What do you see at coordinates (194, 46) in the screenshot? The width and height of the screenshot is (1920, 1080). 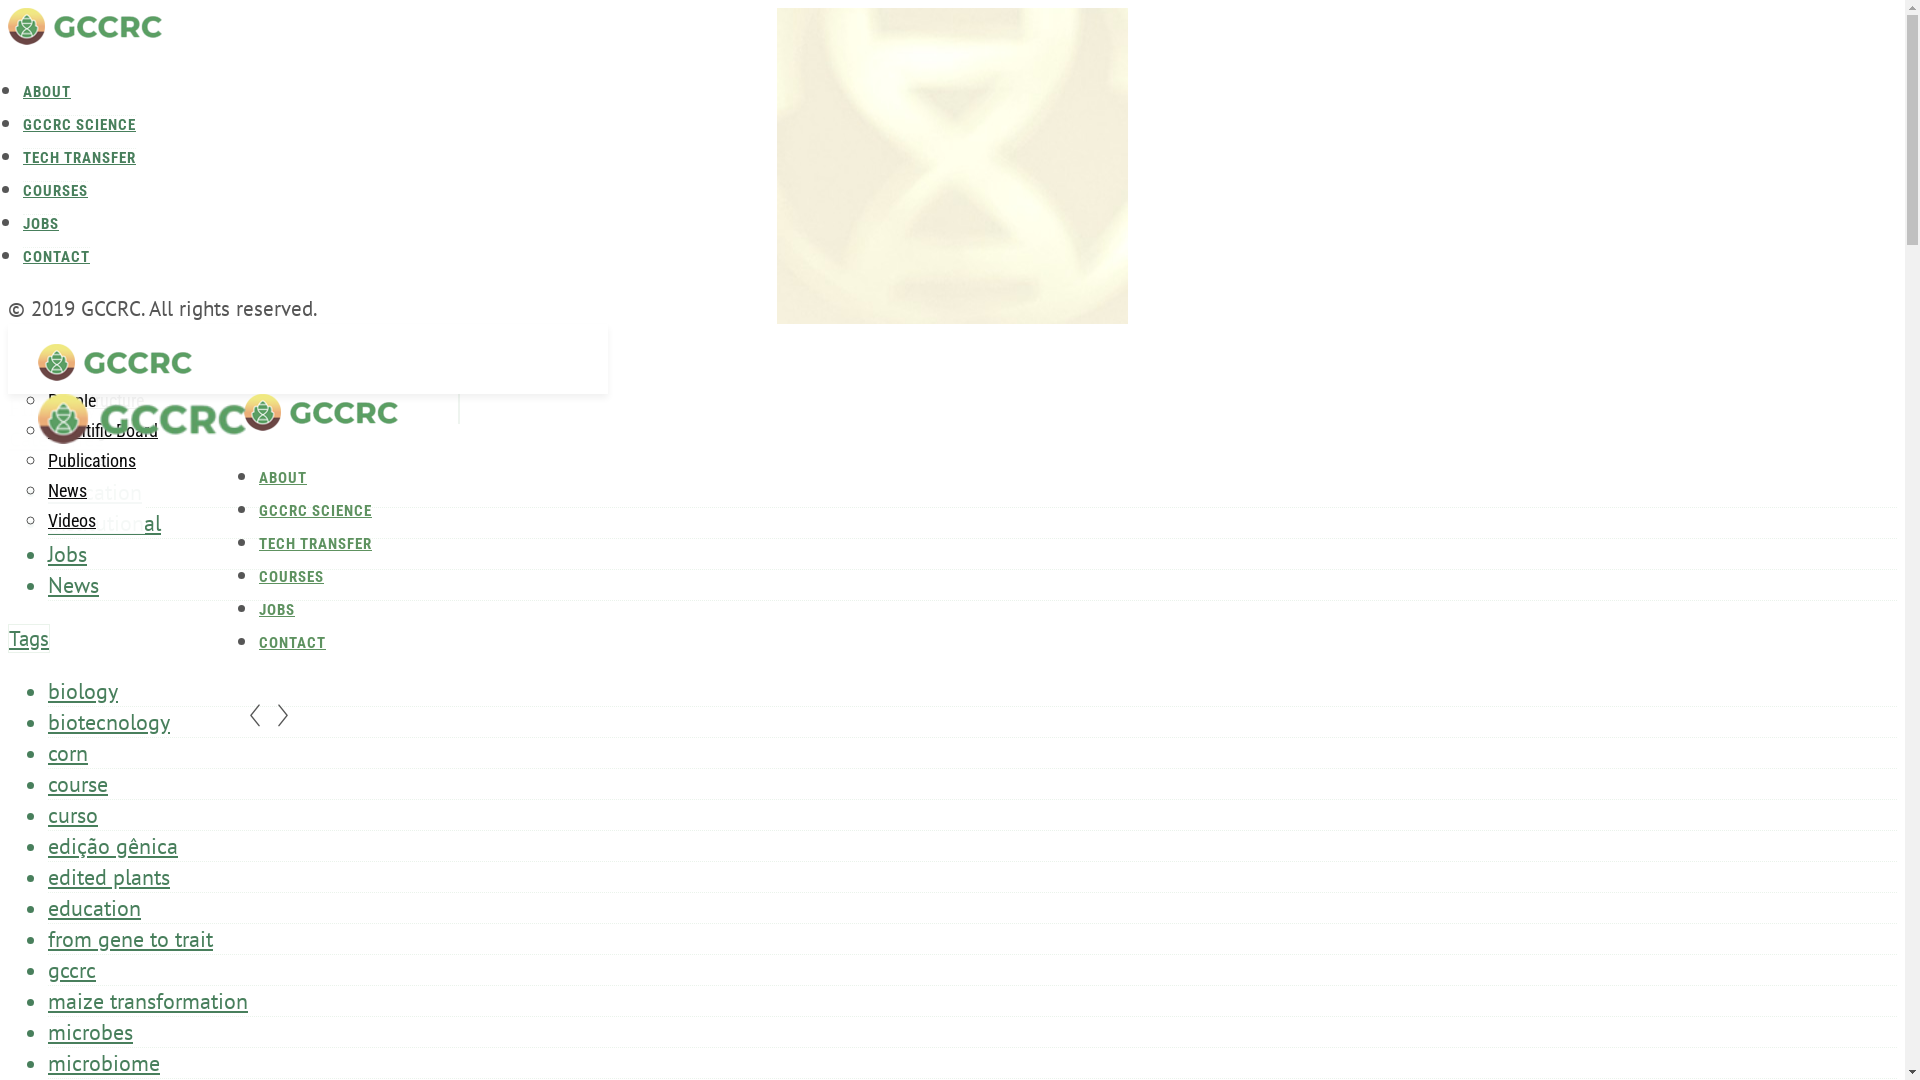 I see `The GCCRC Science` at bounding box center [194, 46].